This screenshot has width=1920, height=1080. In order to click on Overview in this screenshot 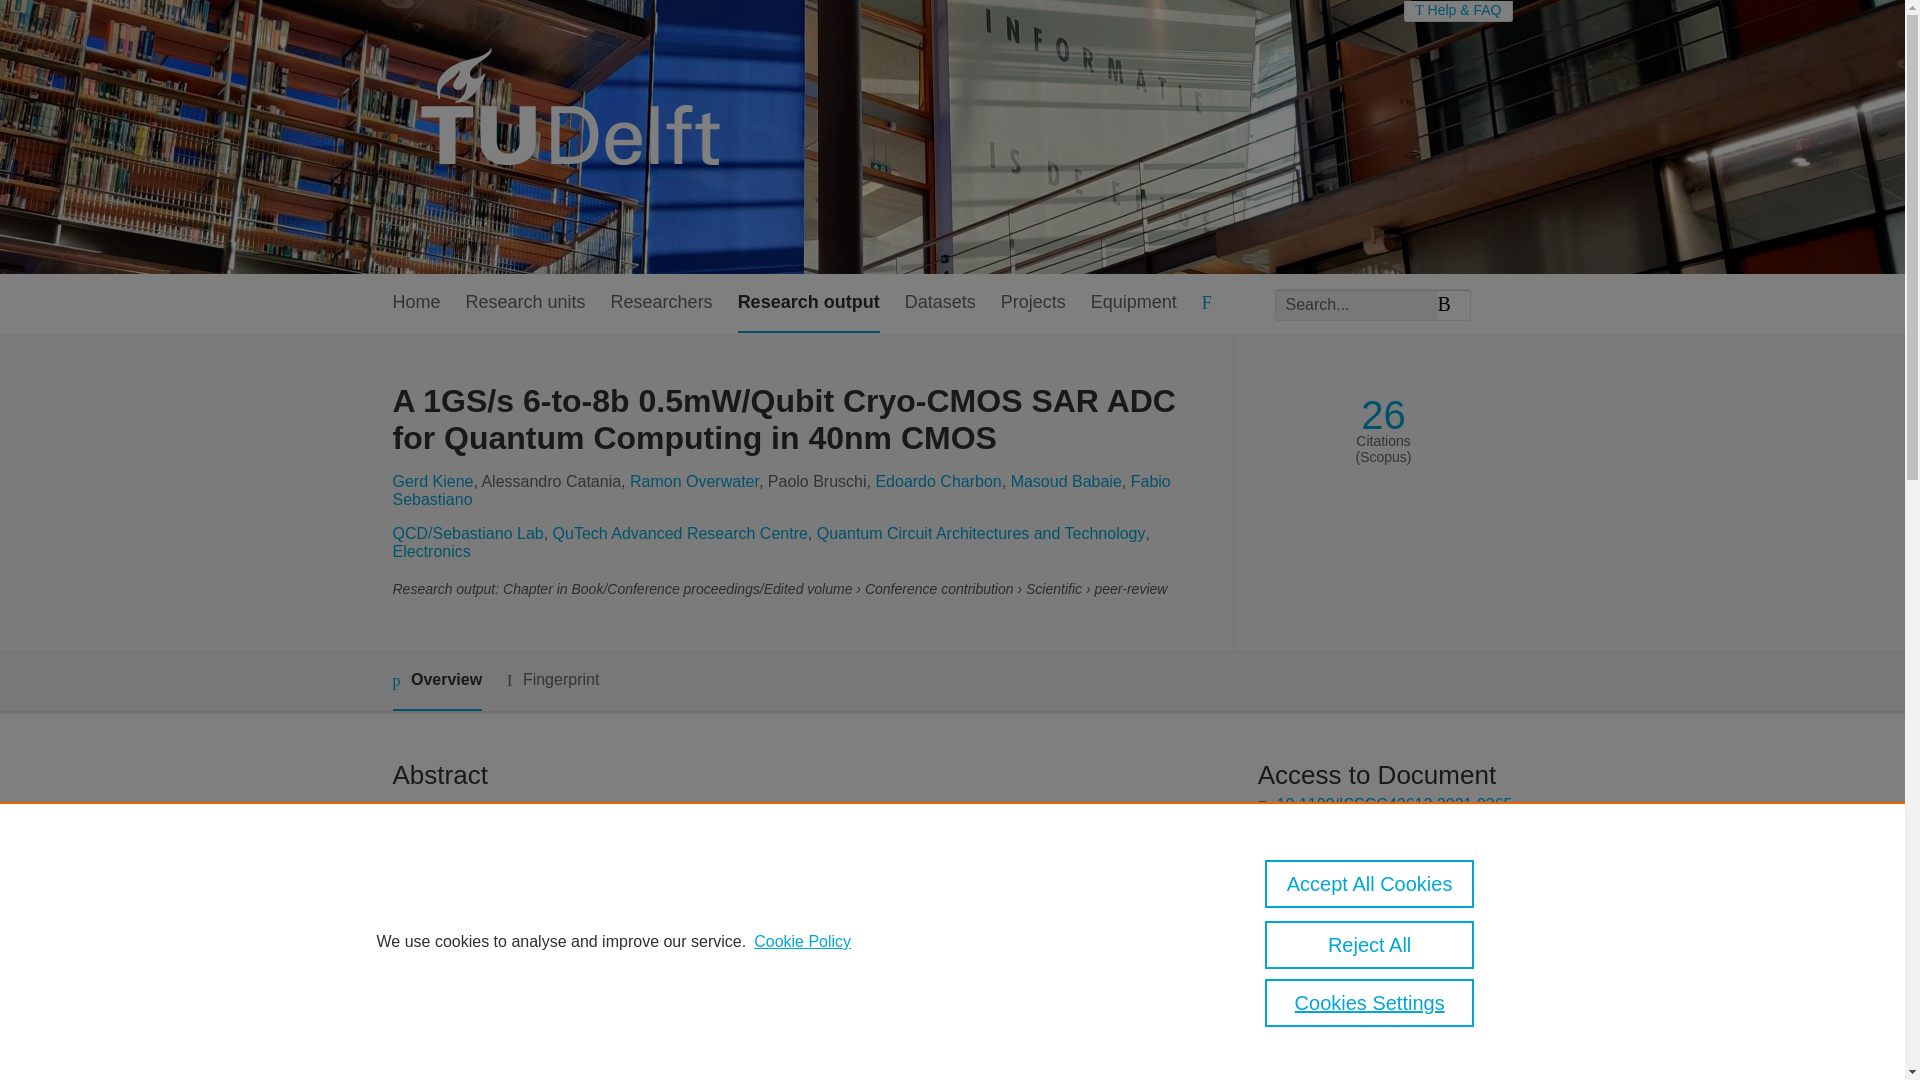, I will do `click(436, 681)`.